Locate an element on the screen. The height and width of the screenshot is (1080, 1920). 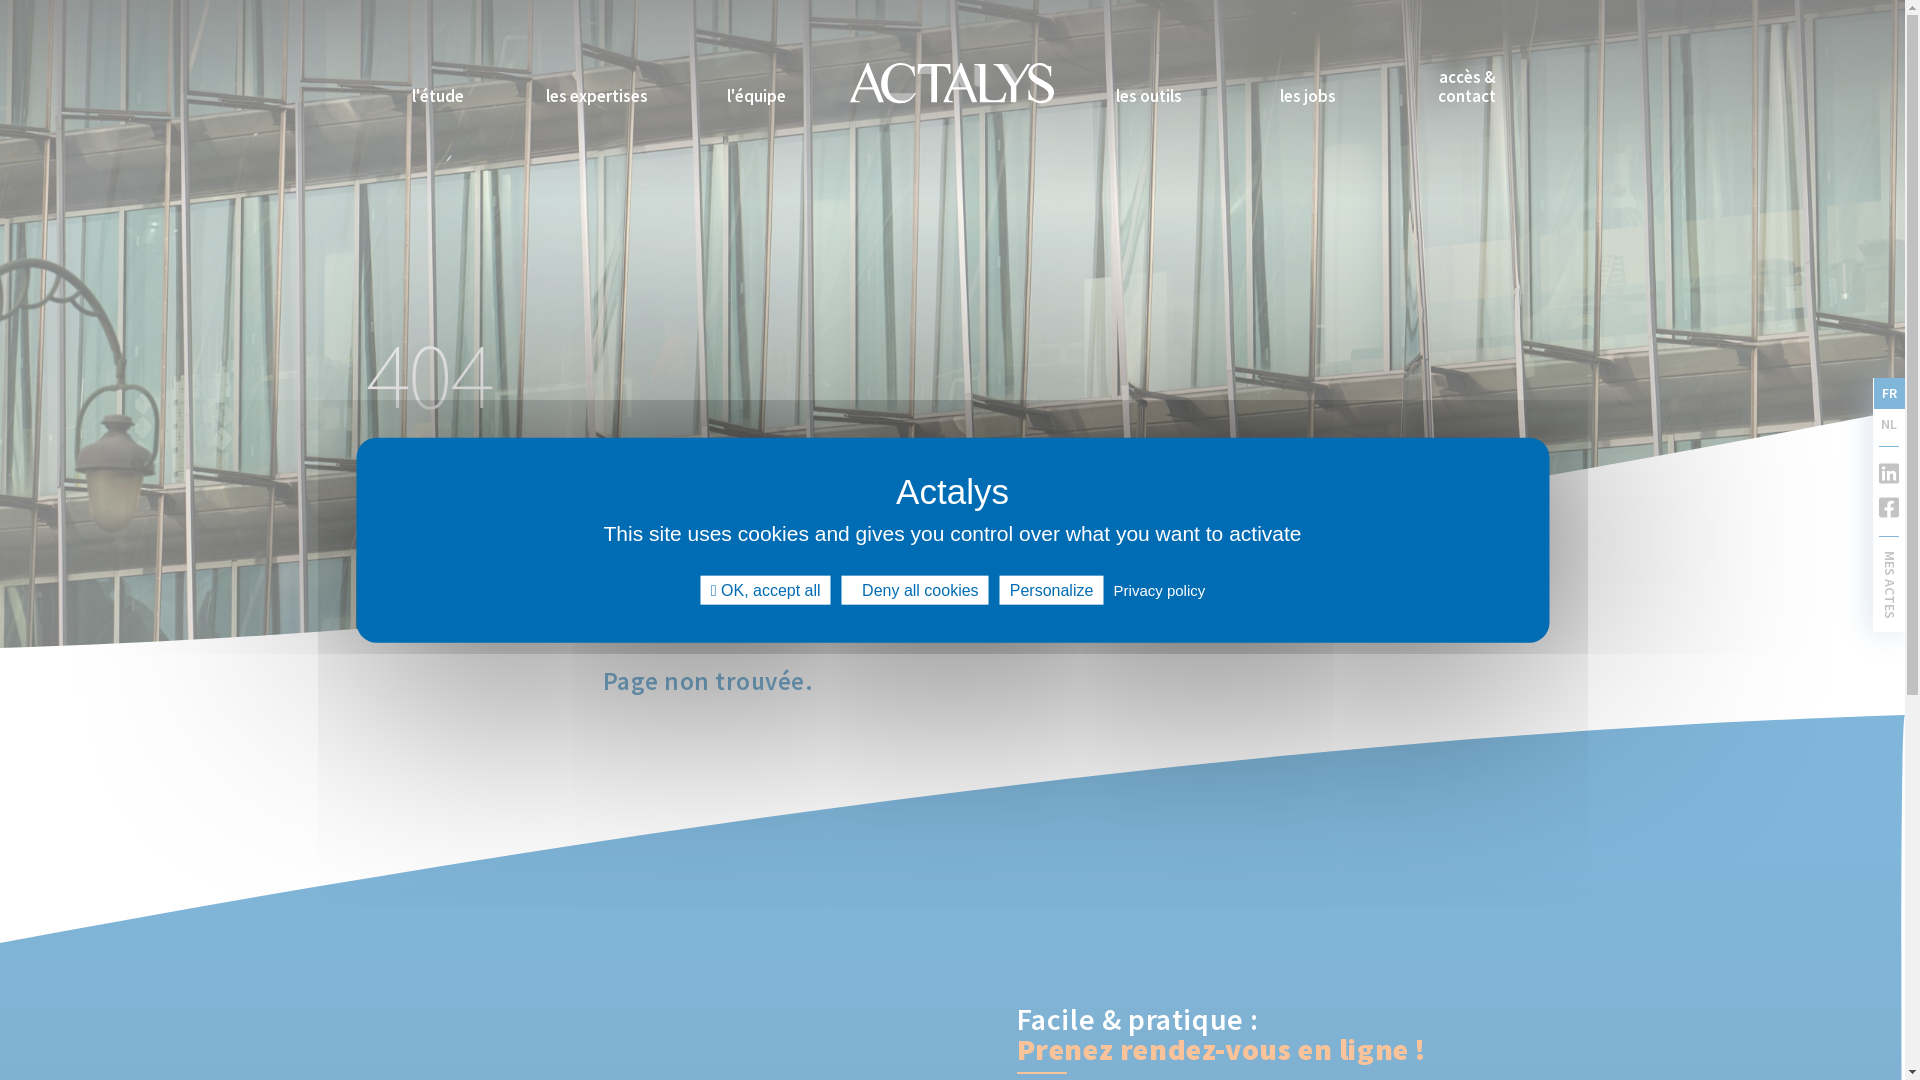
OK, accept all is located at coordinates (766, 590).